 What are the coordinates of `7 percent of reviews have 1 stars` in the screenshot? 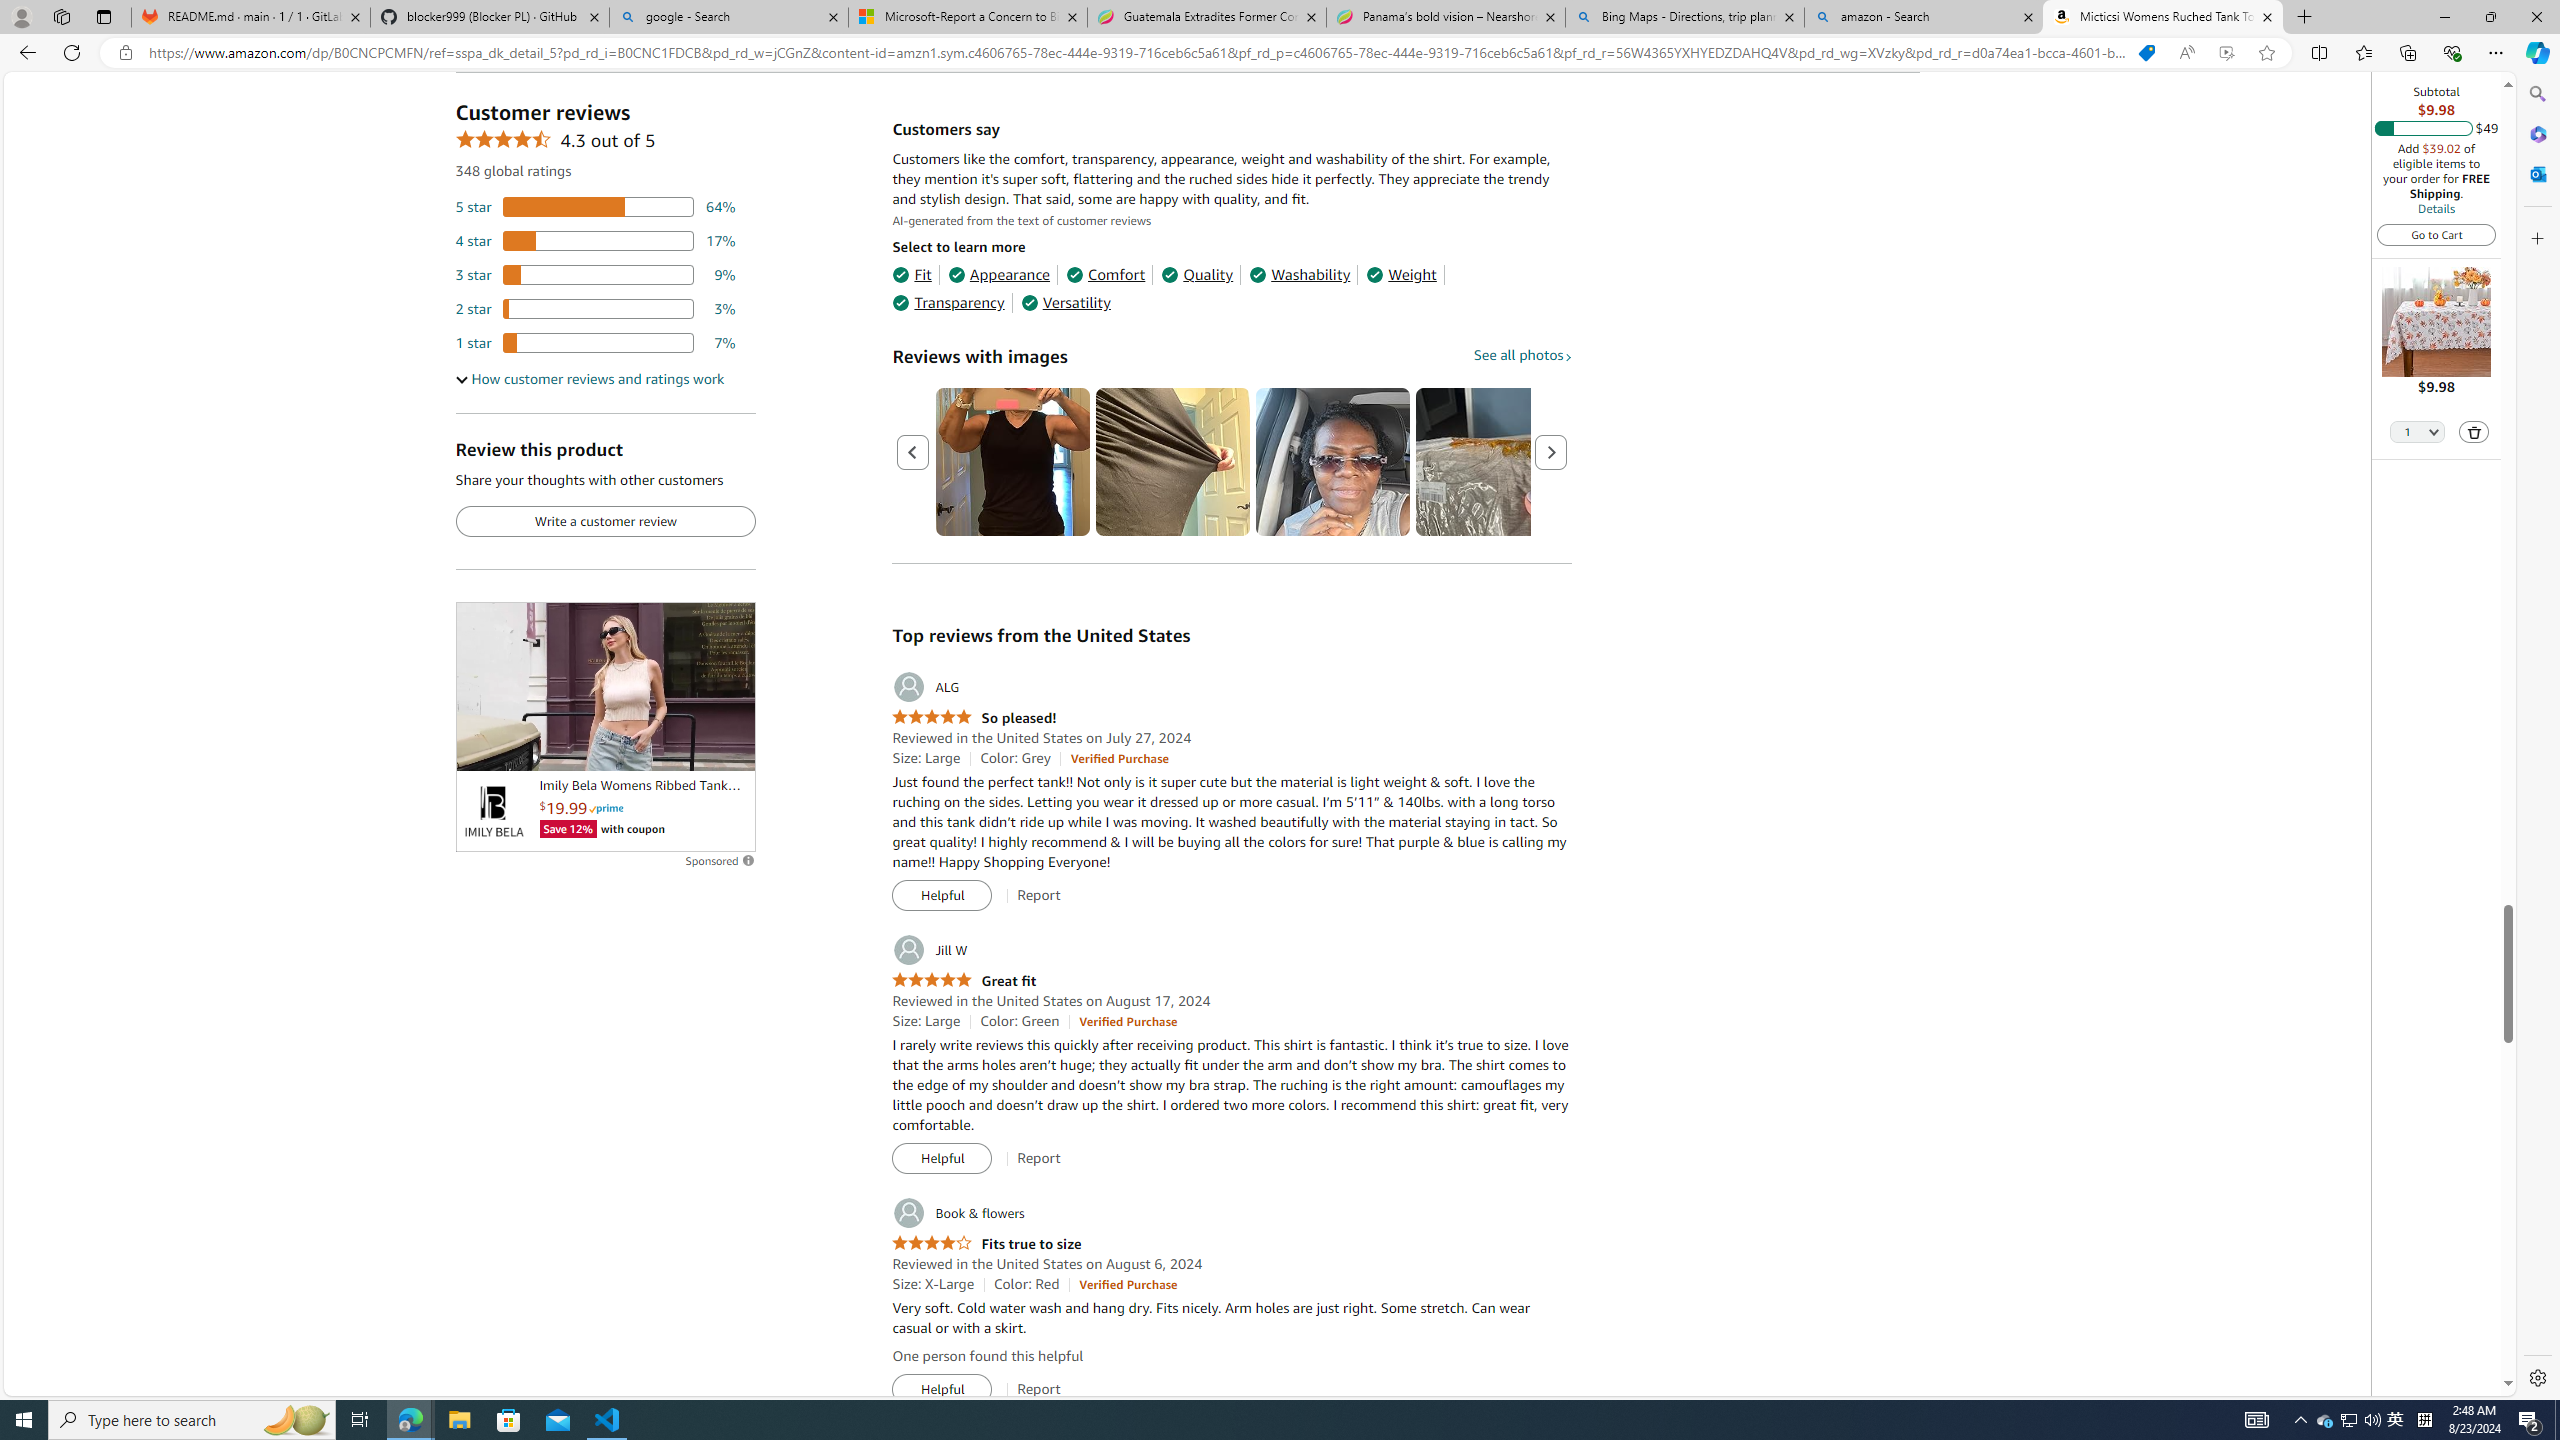 It's located at (596, 343).